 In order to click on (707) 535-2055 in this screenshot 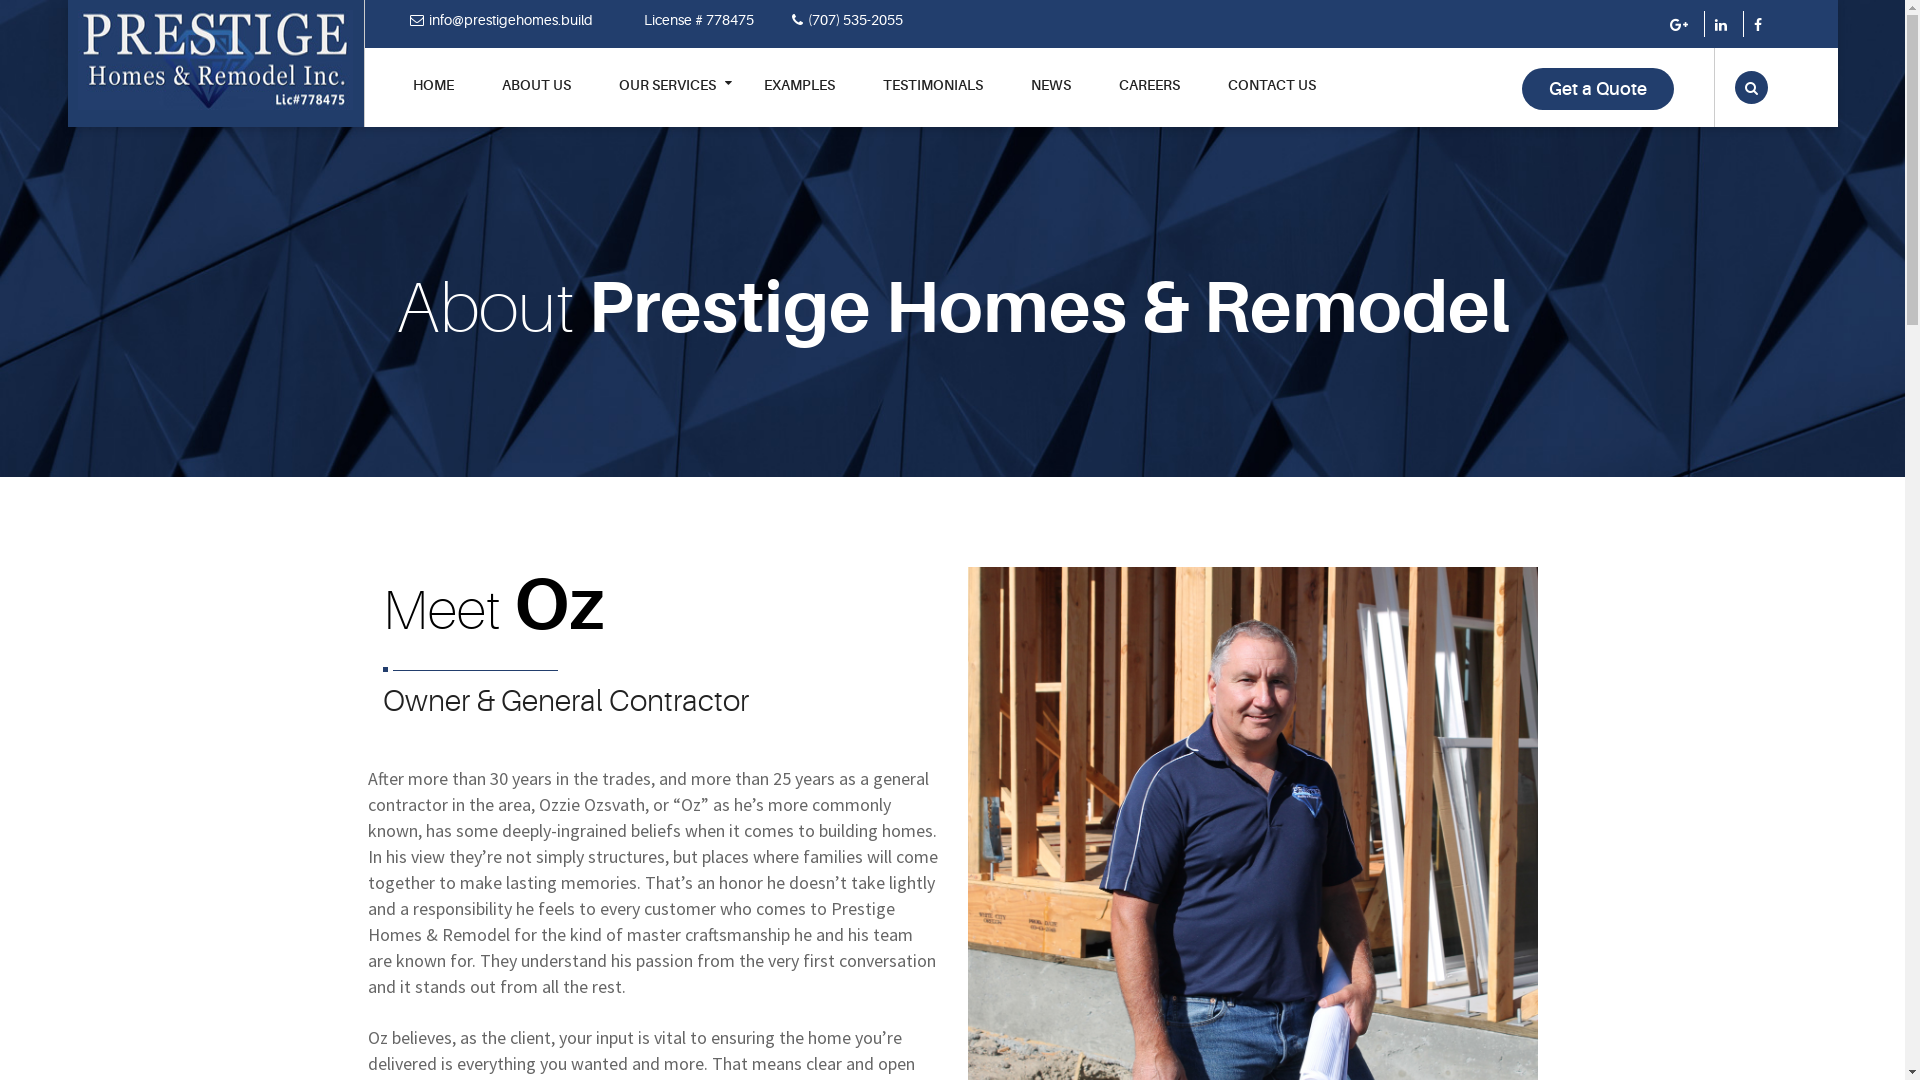, I will do `click(866, 20)`.